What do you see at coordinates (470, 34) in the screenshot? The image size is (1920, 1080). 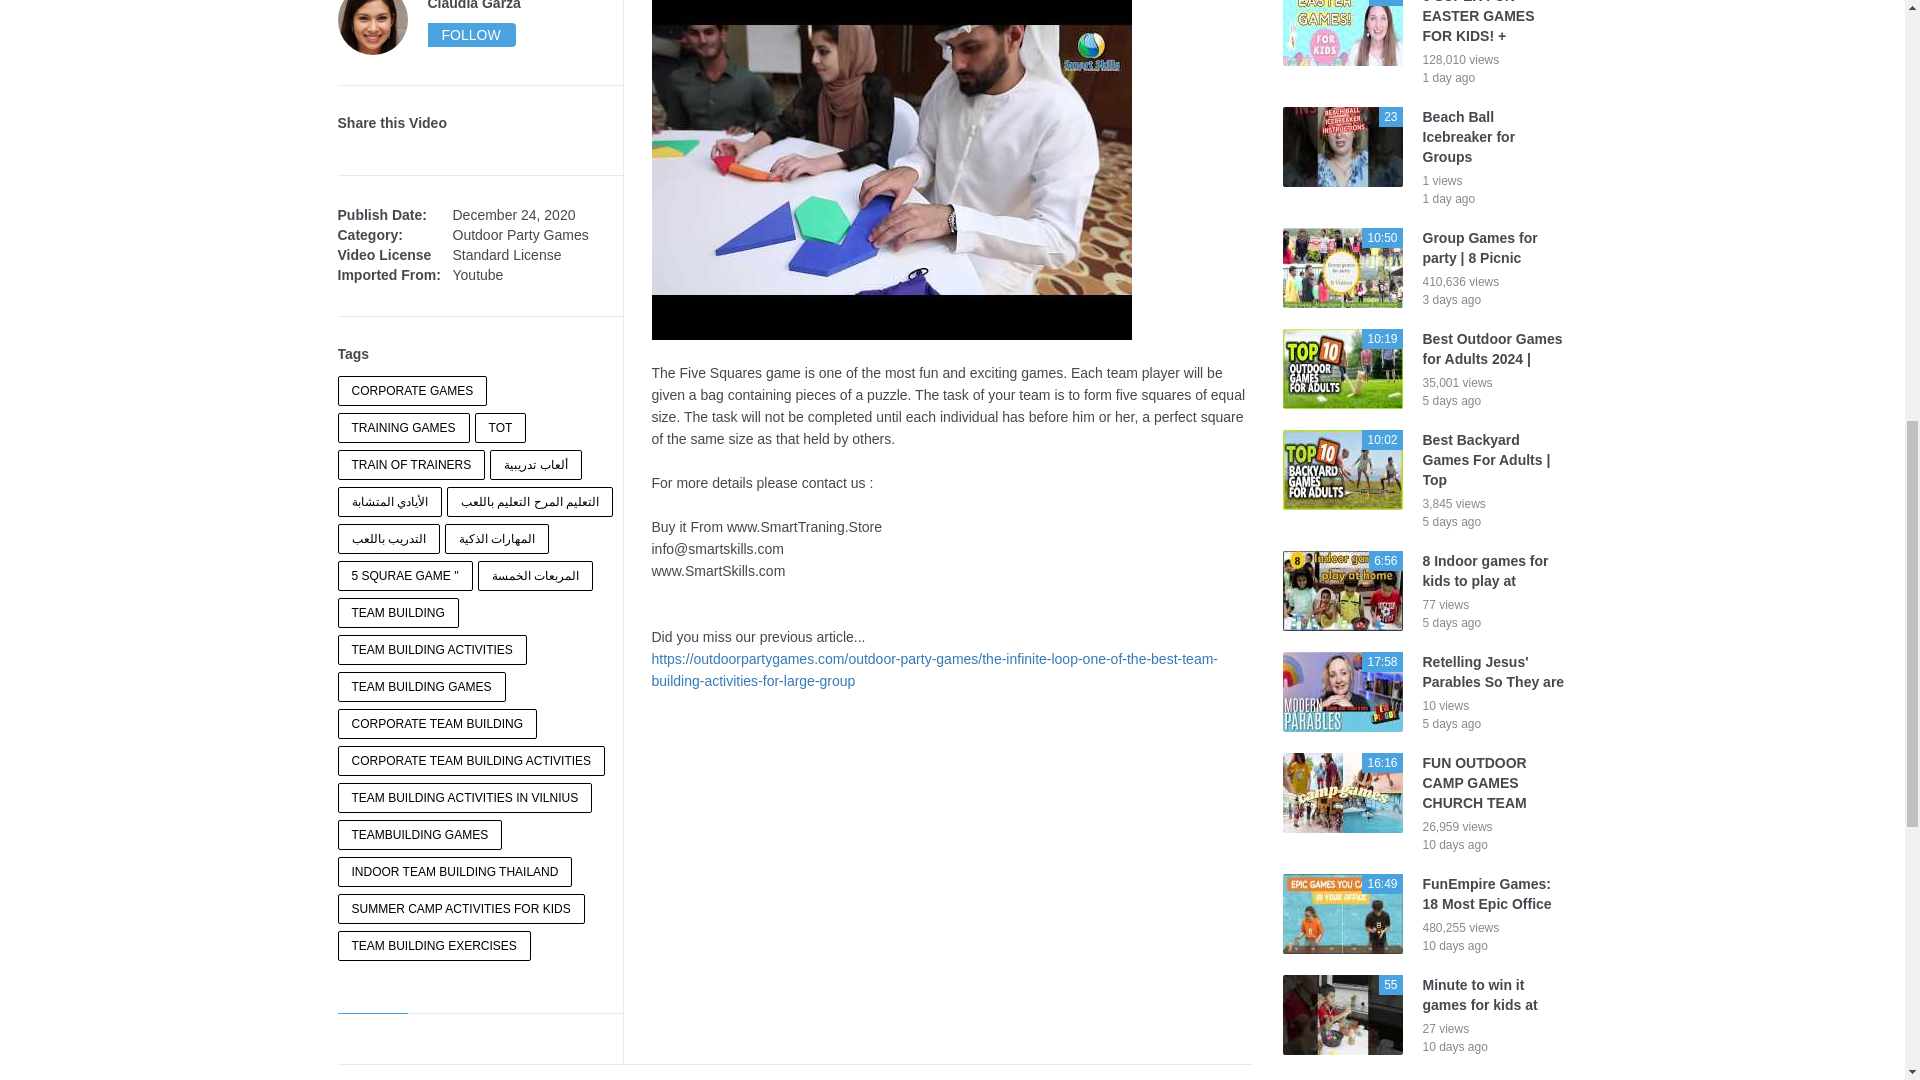 I see `FOLLOW` at bounding box center [470, 34].